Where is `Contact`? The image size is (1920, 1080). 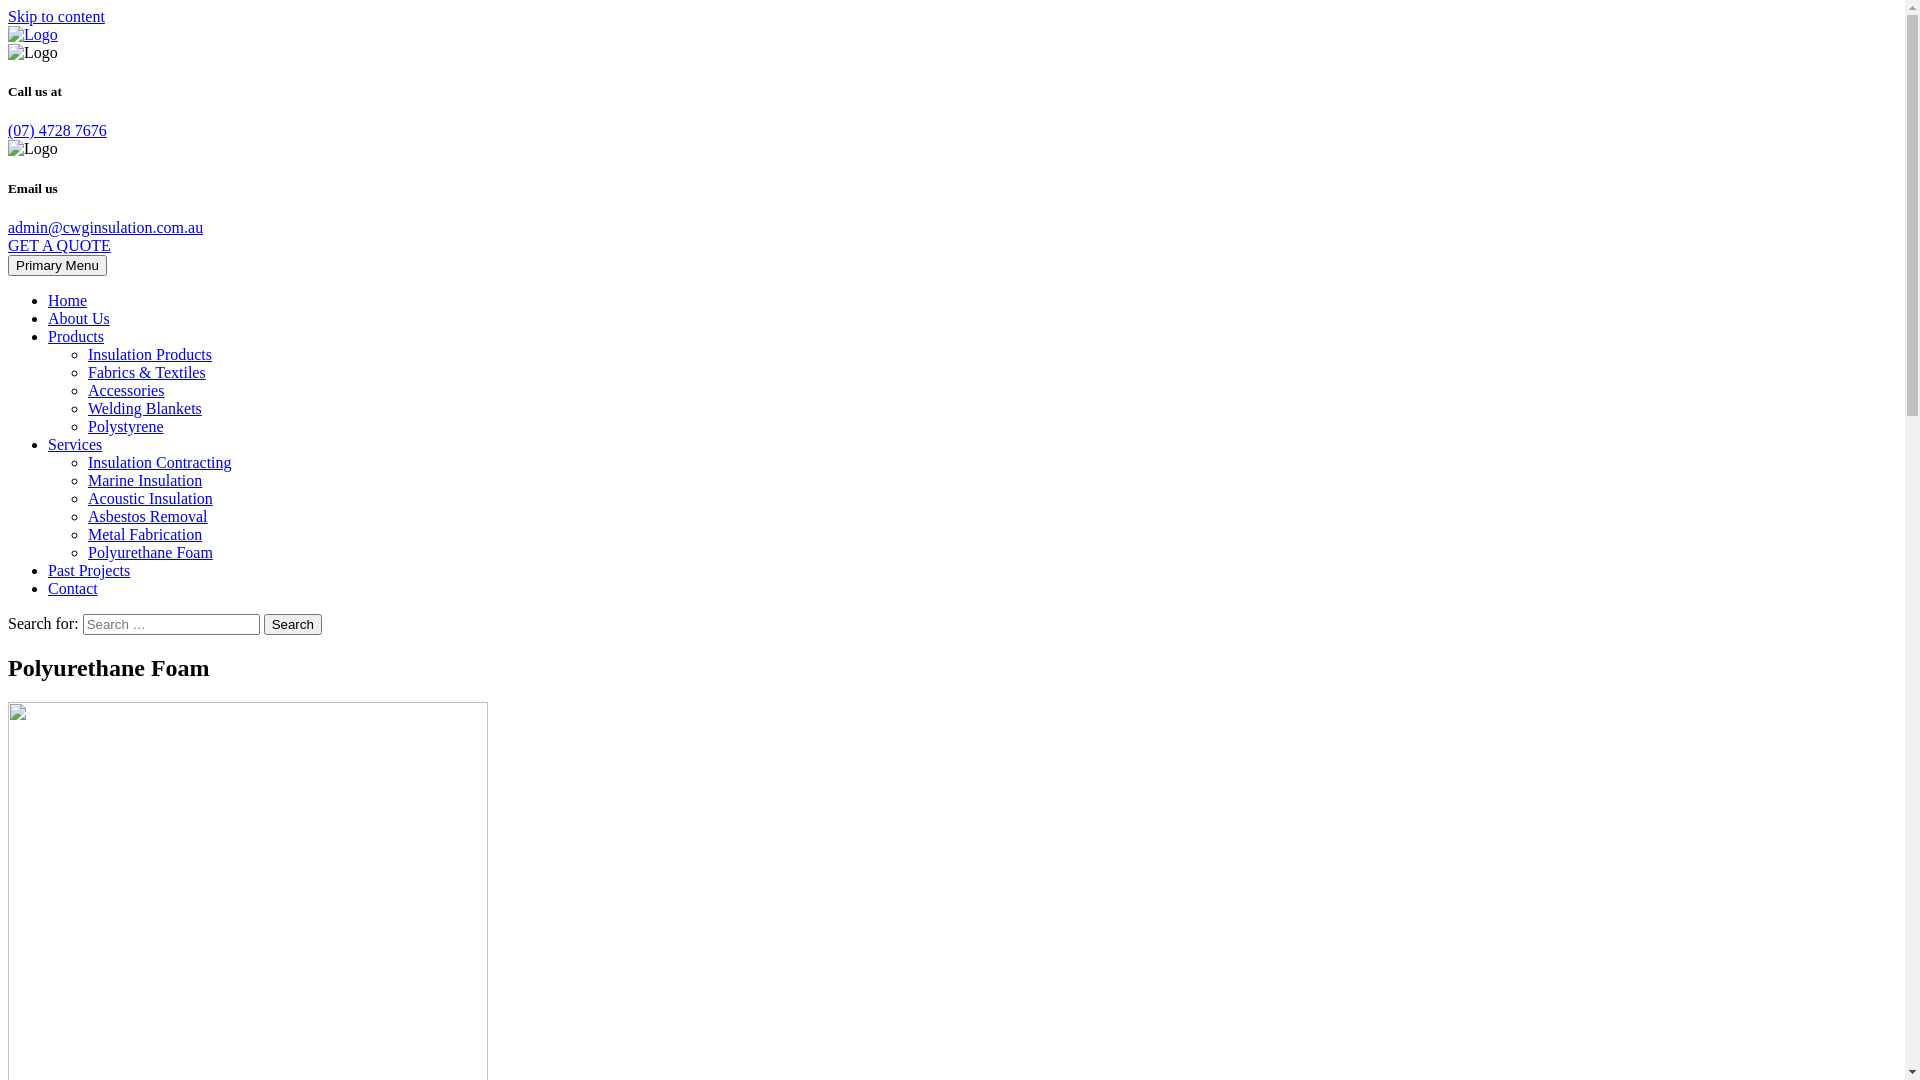 Contact is located at coordinates (73, 588).